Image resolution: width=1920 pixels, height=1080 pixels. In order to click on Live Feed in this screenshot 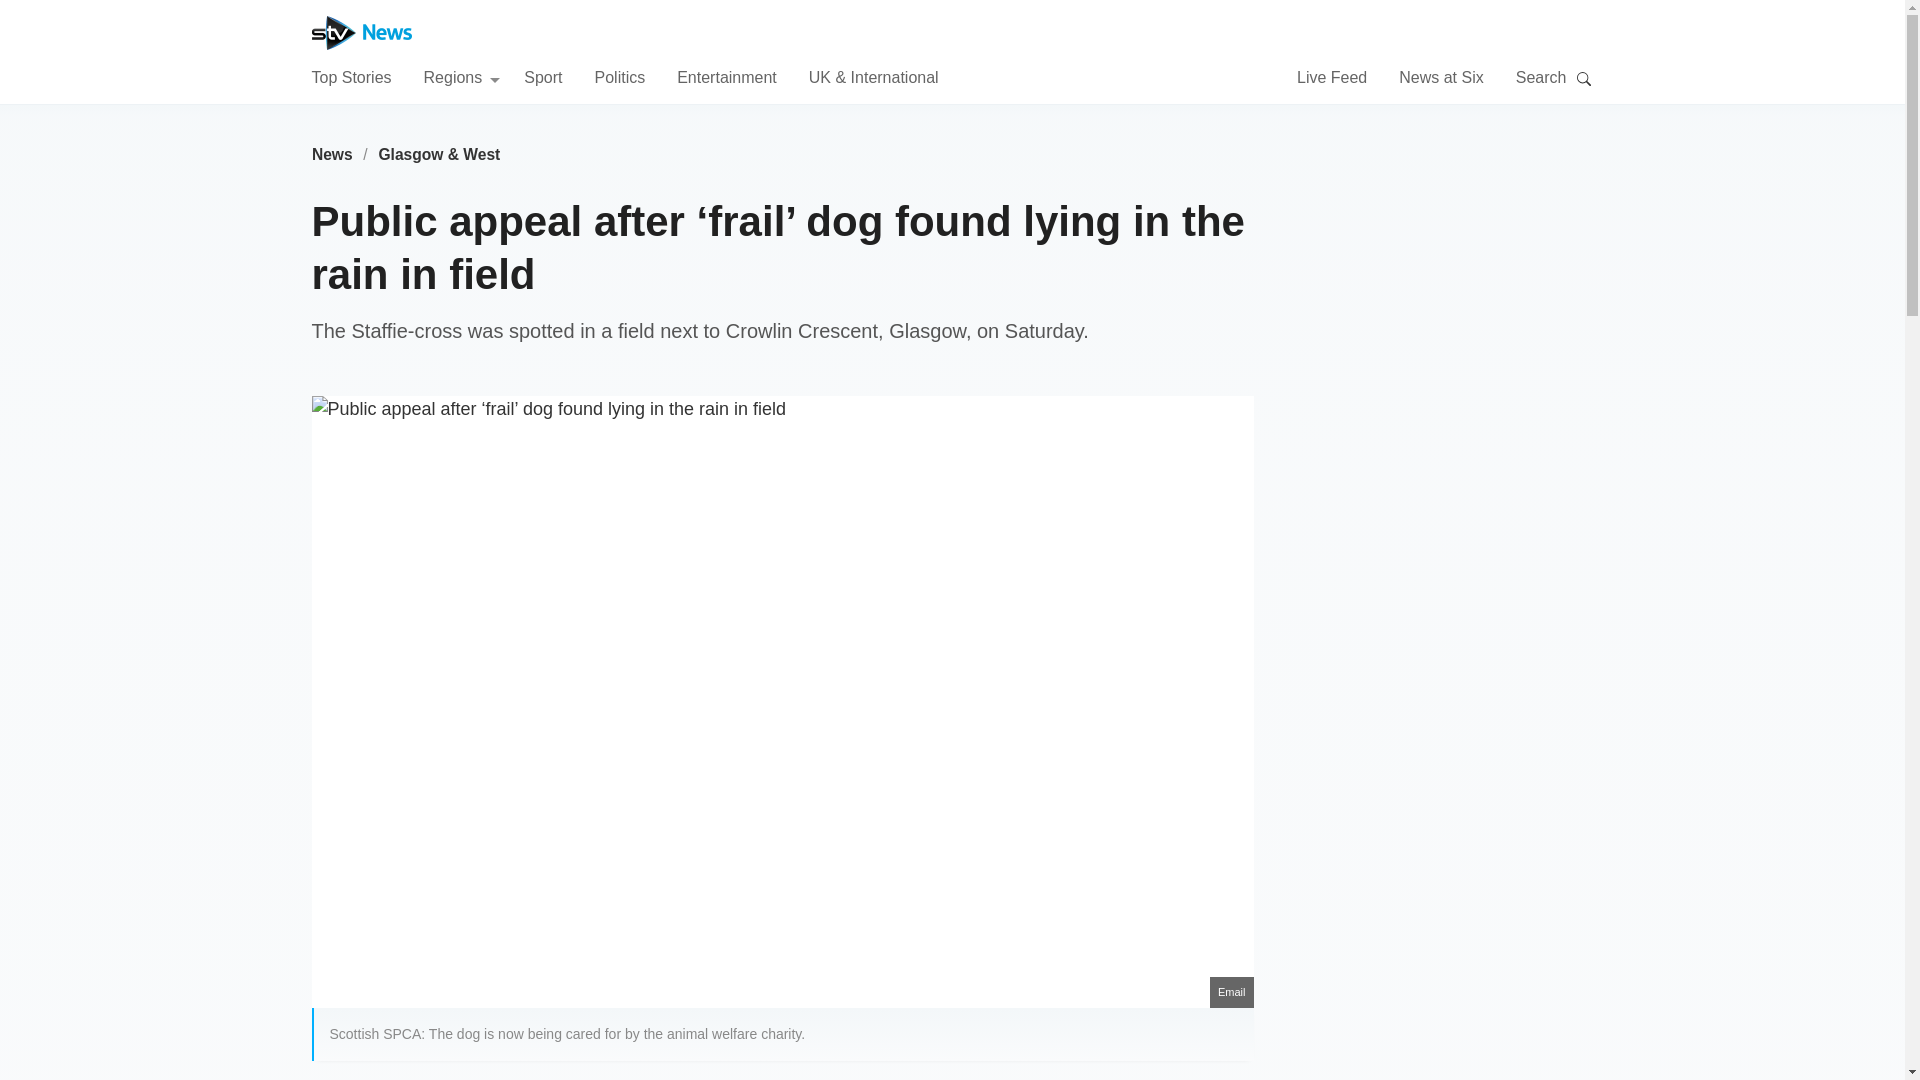, I will do `click(1332, 76)`.